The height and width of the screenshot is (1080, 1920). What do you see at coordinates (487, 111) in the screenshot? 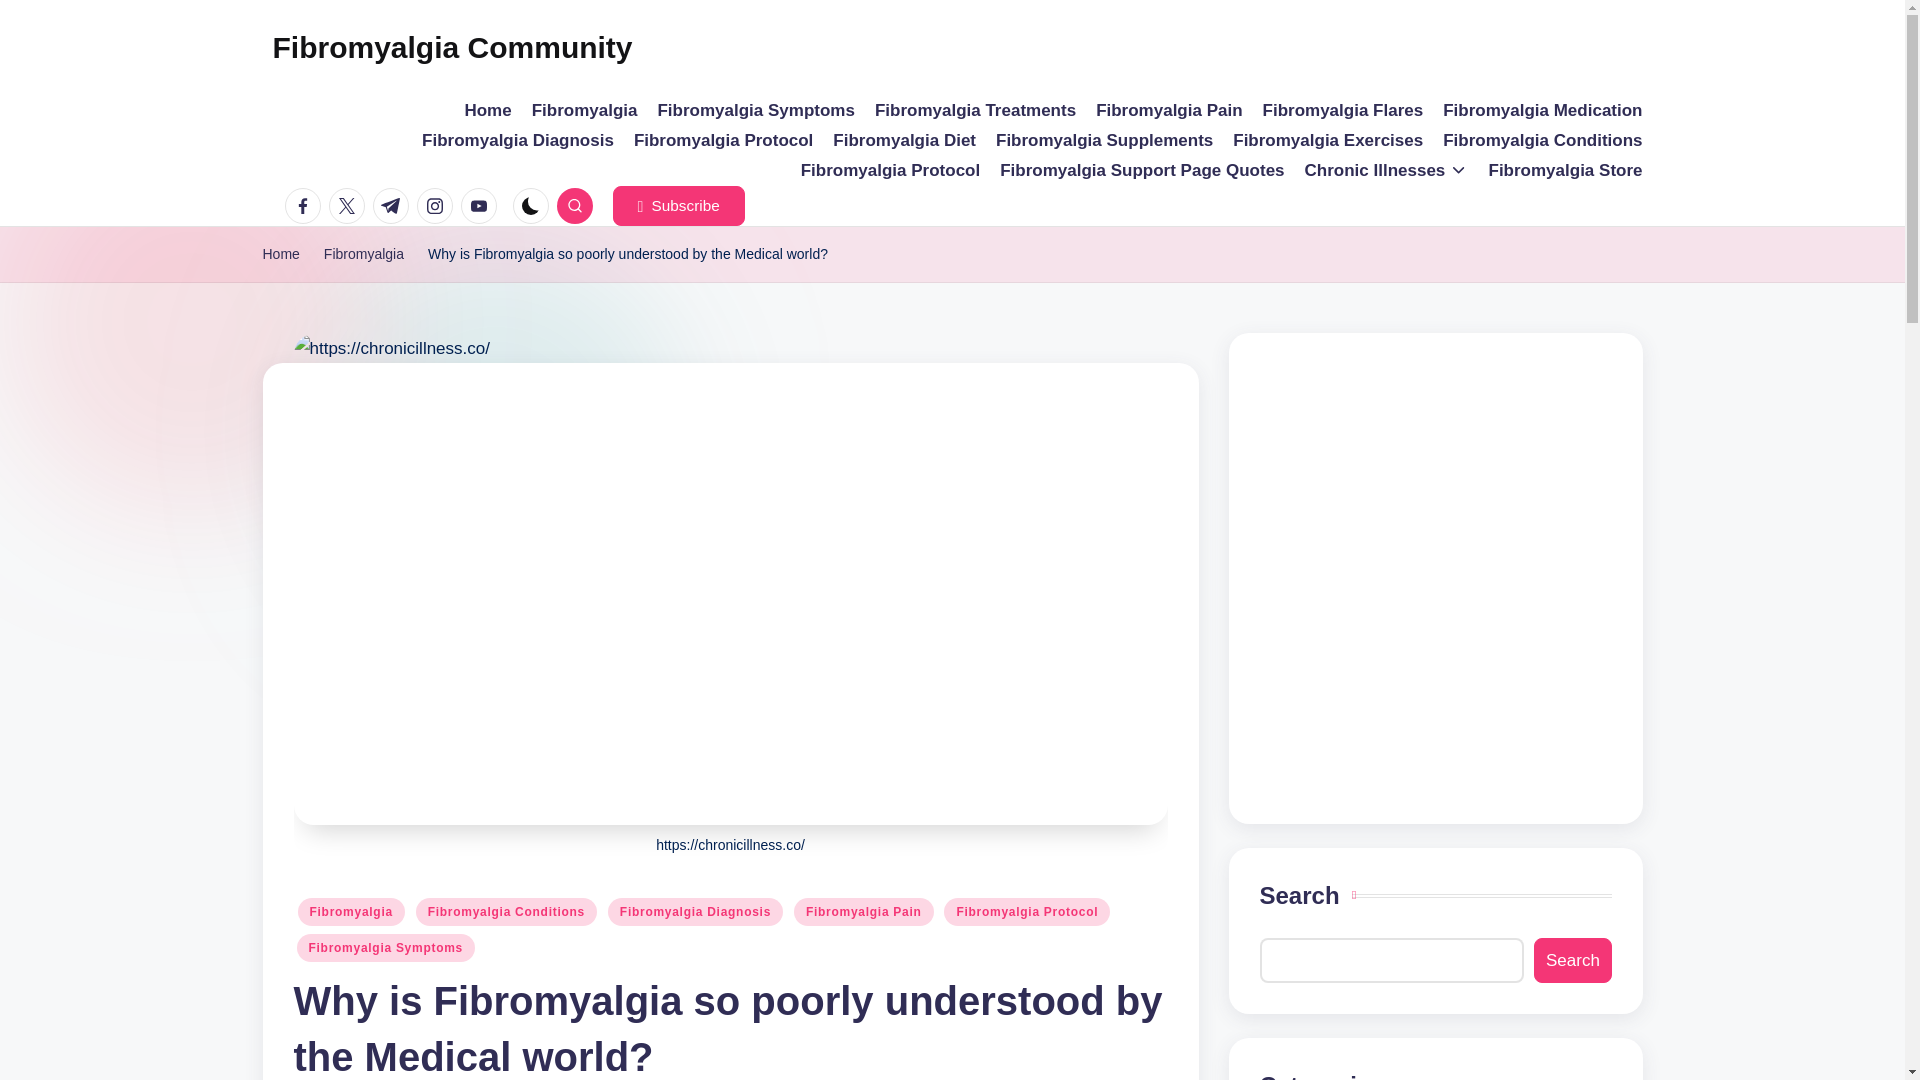
I see `Home` at bounding box center [487, 111].